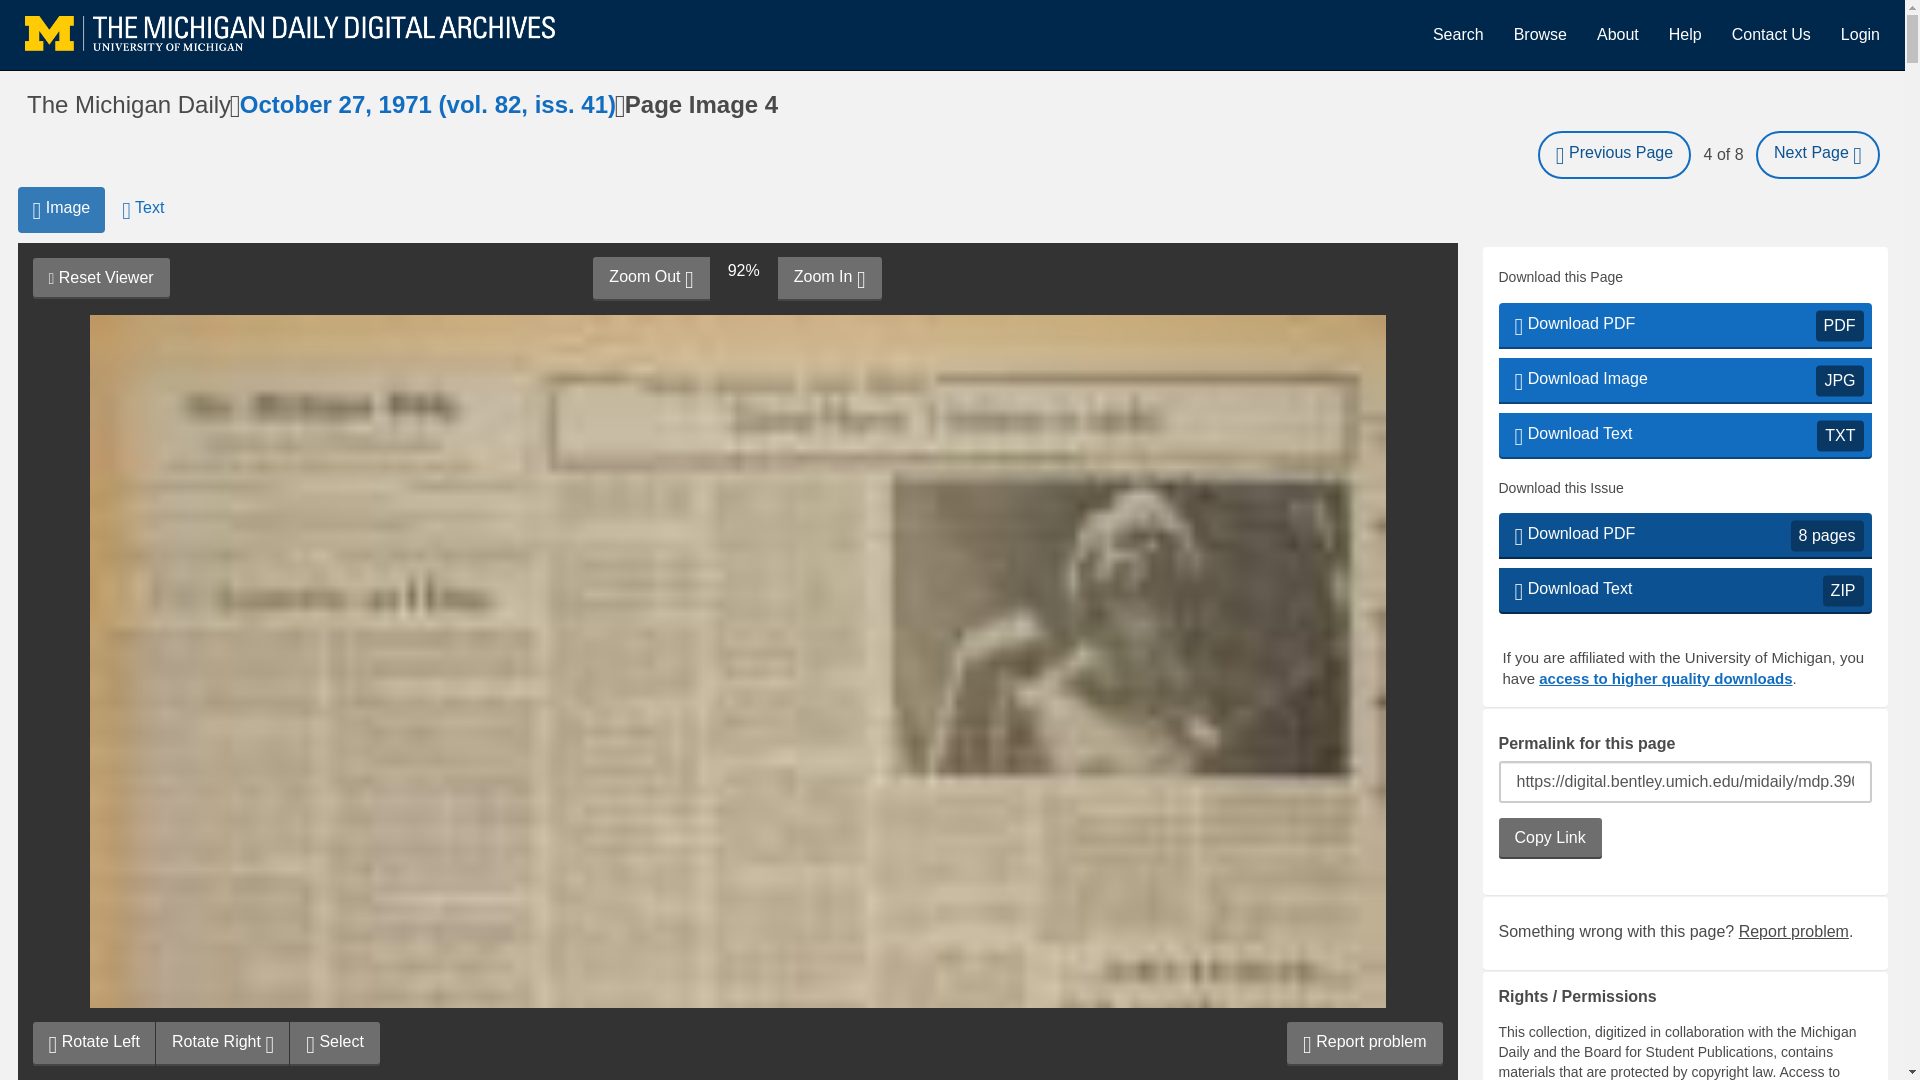 Image resolution: width=1920 pixels, height=1080 pixels. What do you see at coordinates (100, 278) in the screenshot?
I see `Reset Viewer` at bounding box center [100, 278].